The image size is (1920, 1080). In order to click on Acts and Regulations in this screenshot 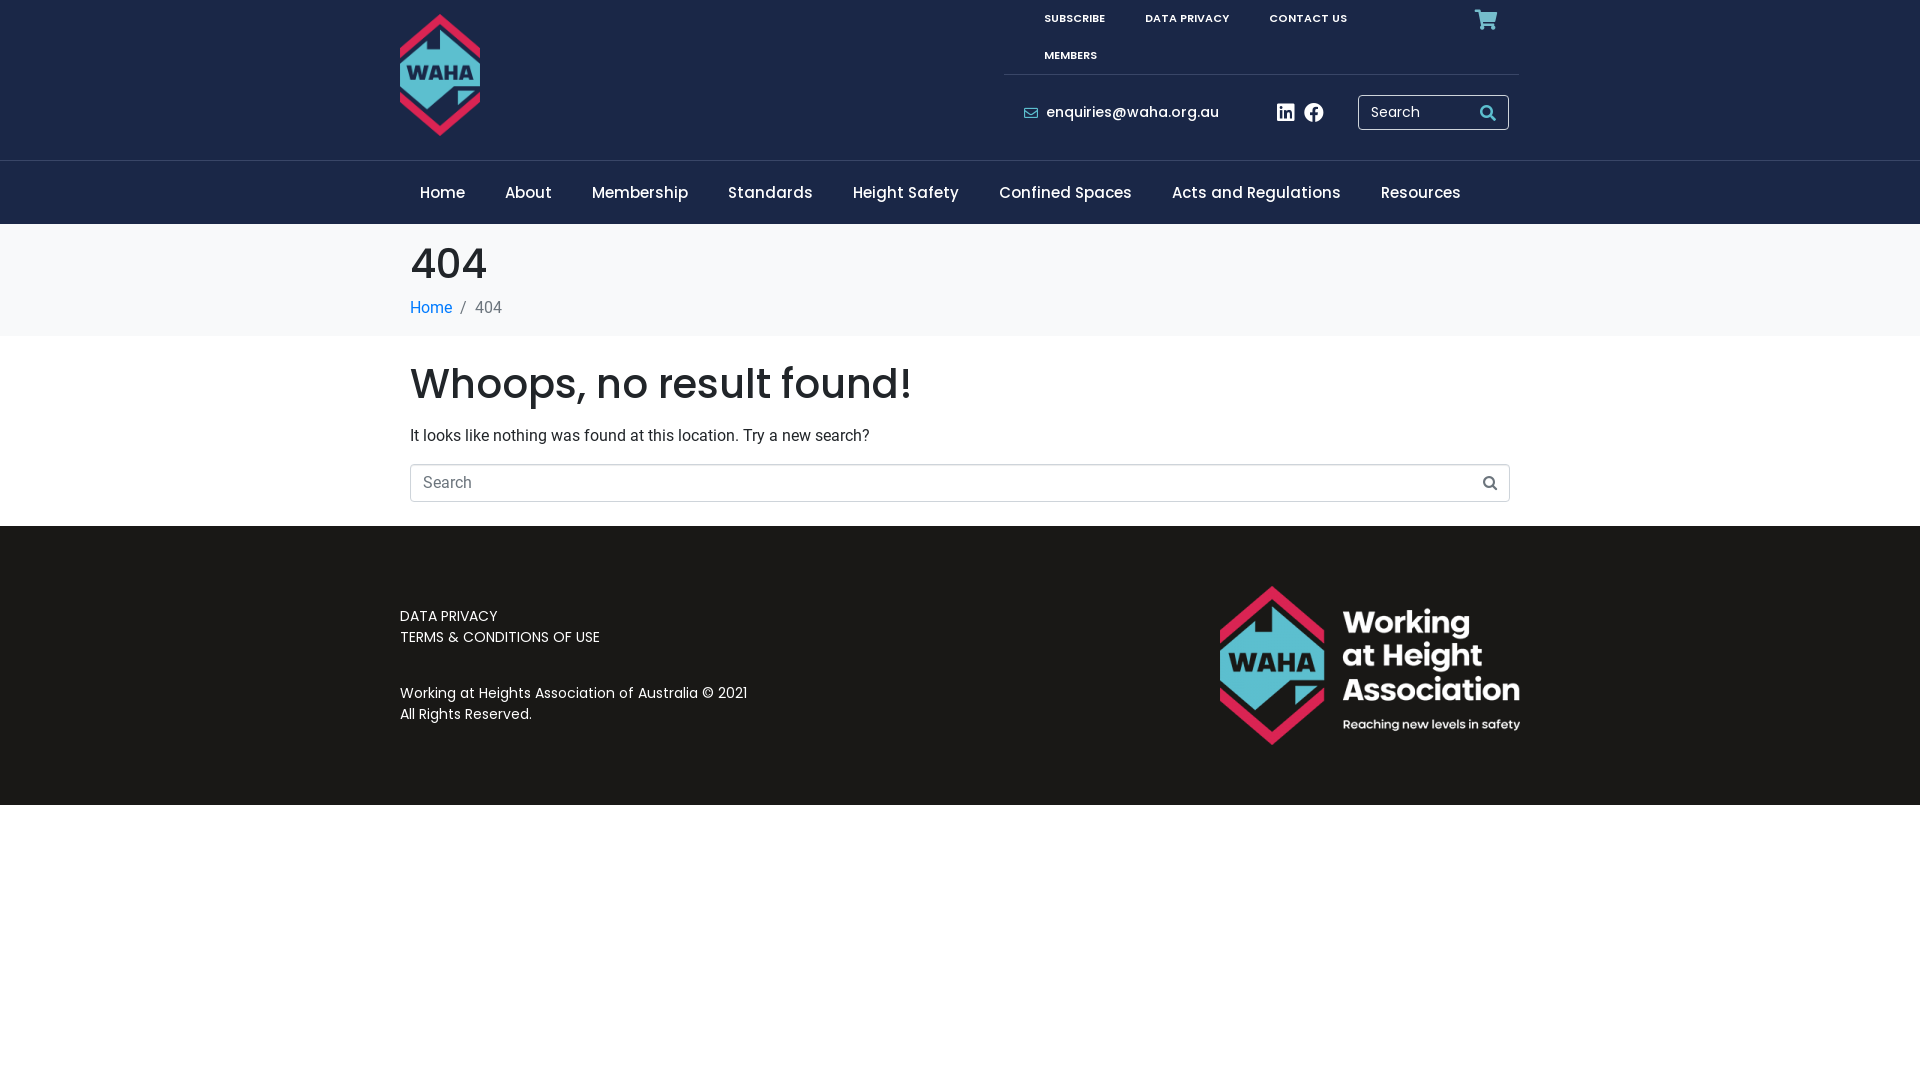, I will do `click(1256, 192)`.